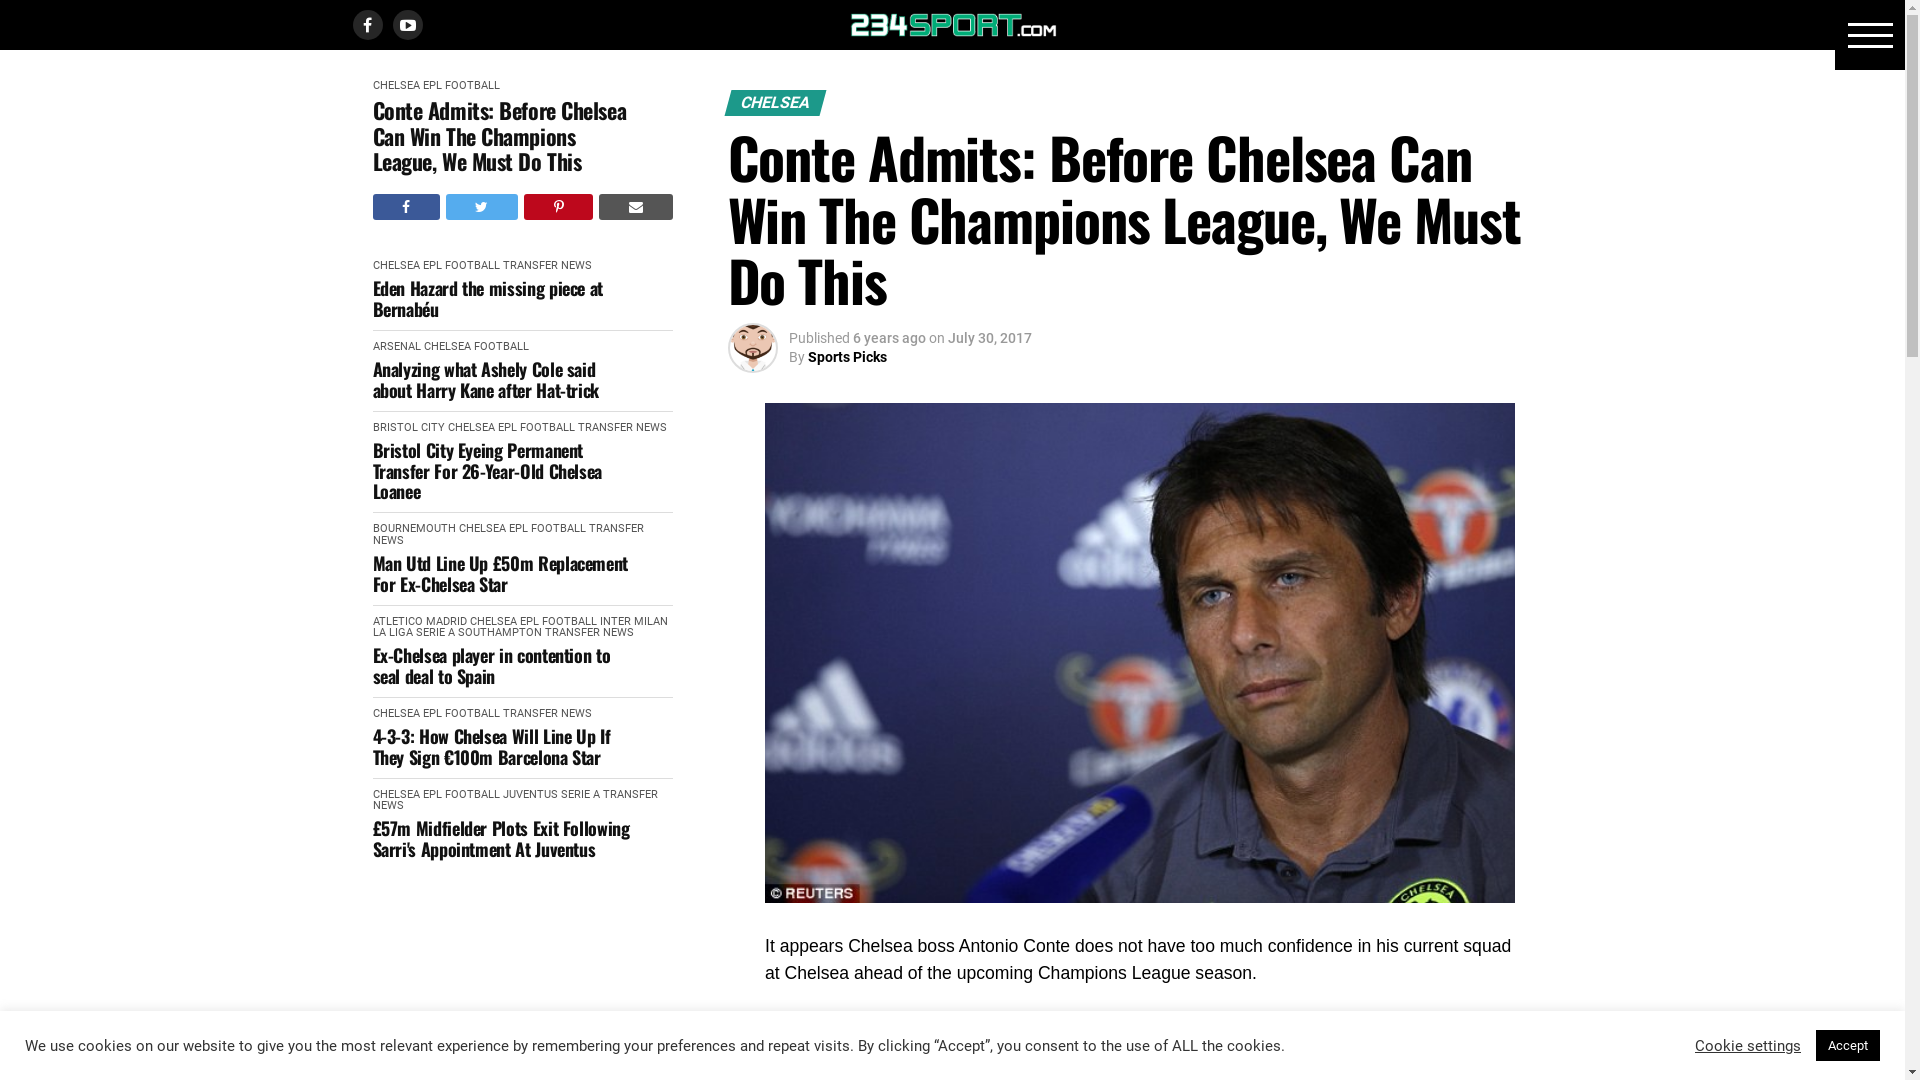 The height and width of the screenshot is (1080, 1920). I want to click on CHELSEA, so click(481, 528).